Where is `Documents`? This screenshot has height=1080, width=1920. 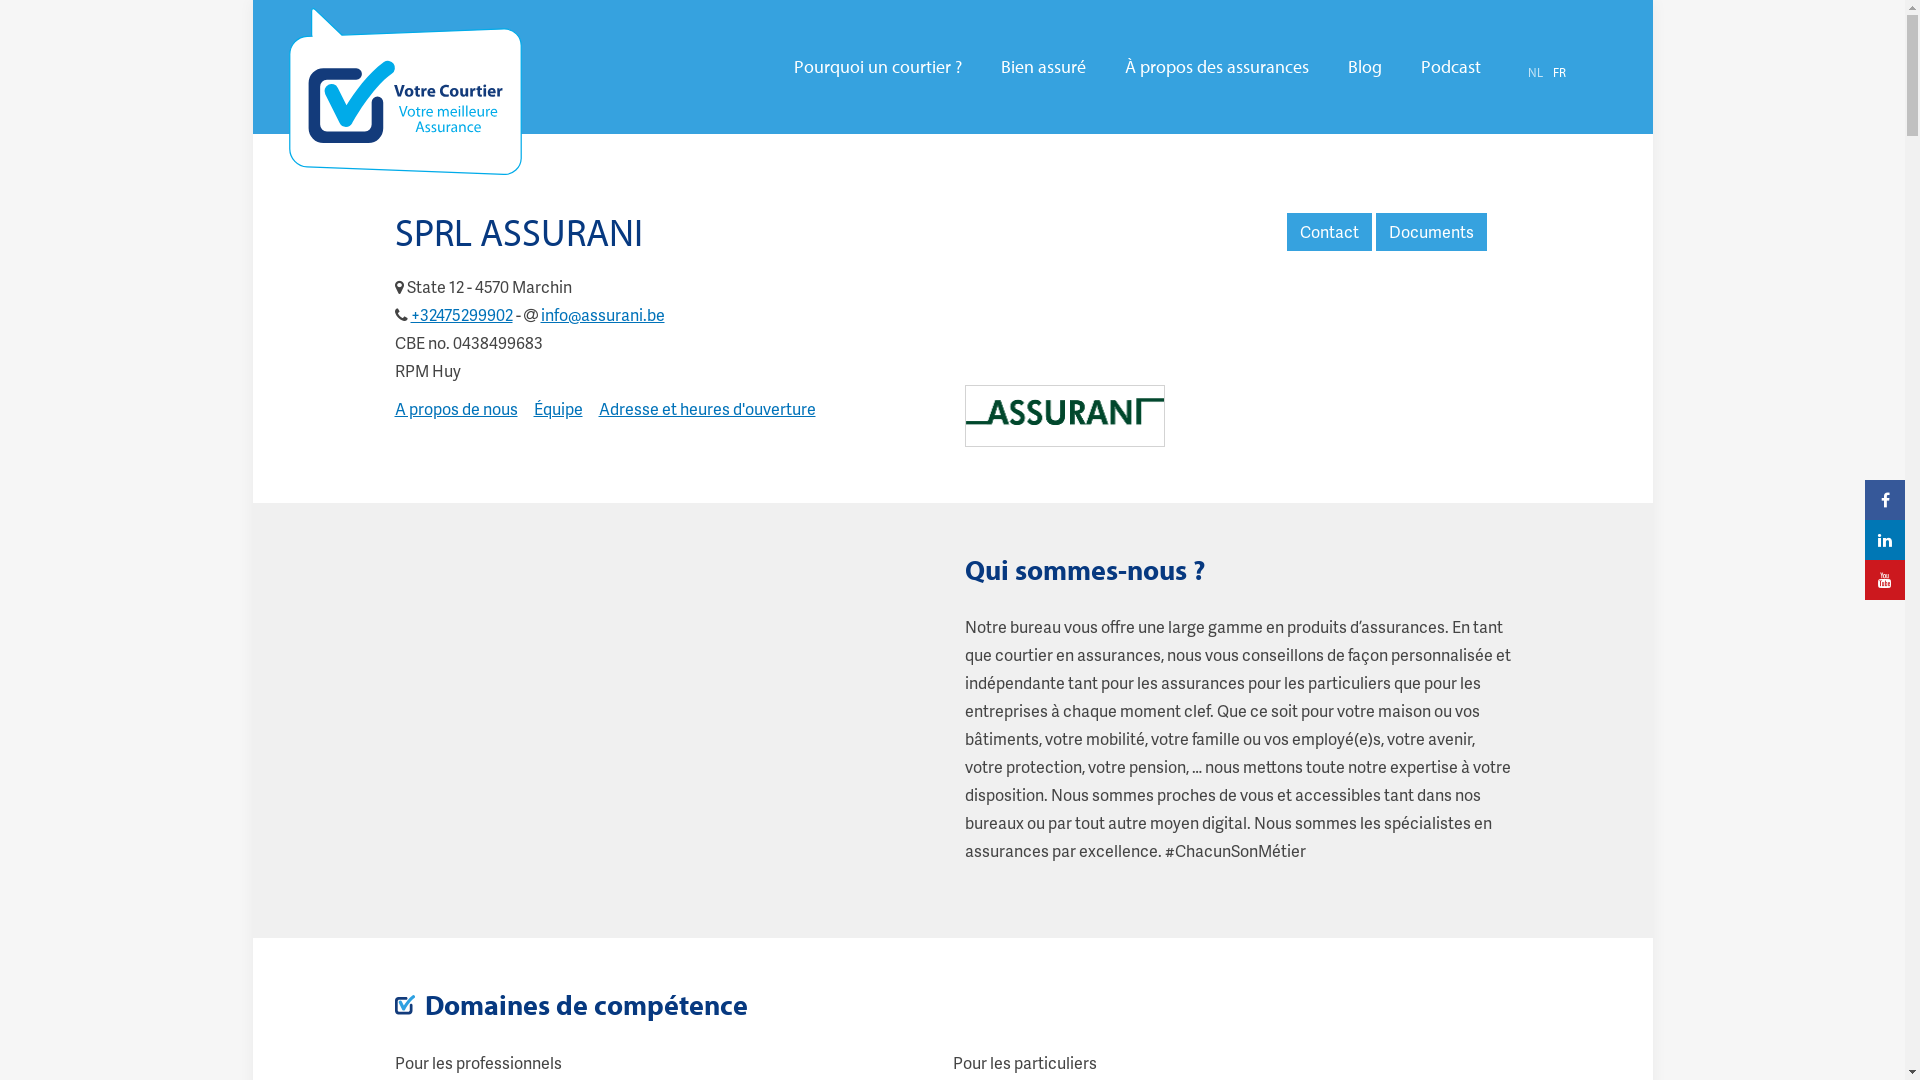
Documents is located at coordinates (1432, 232).